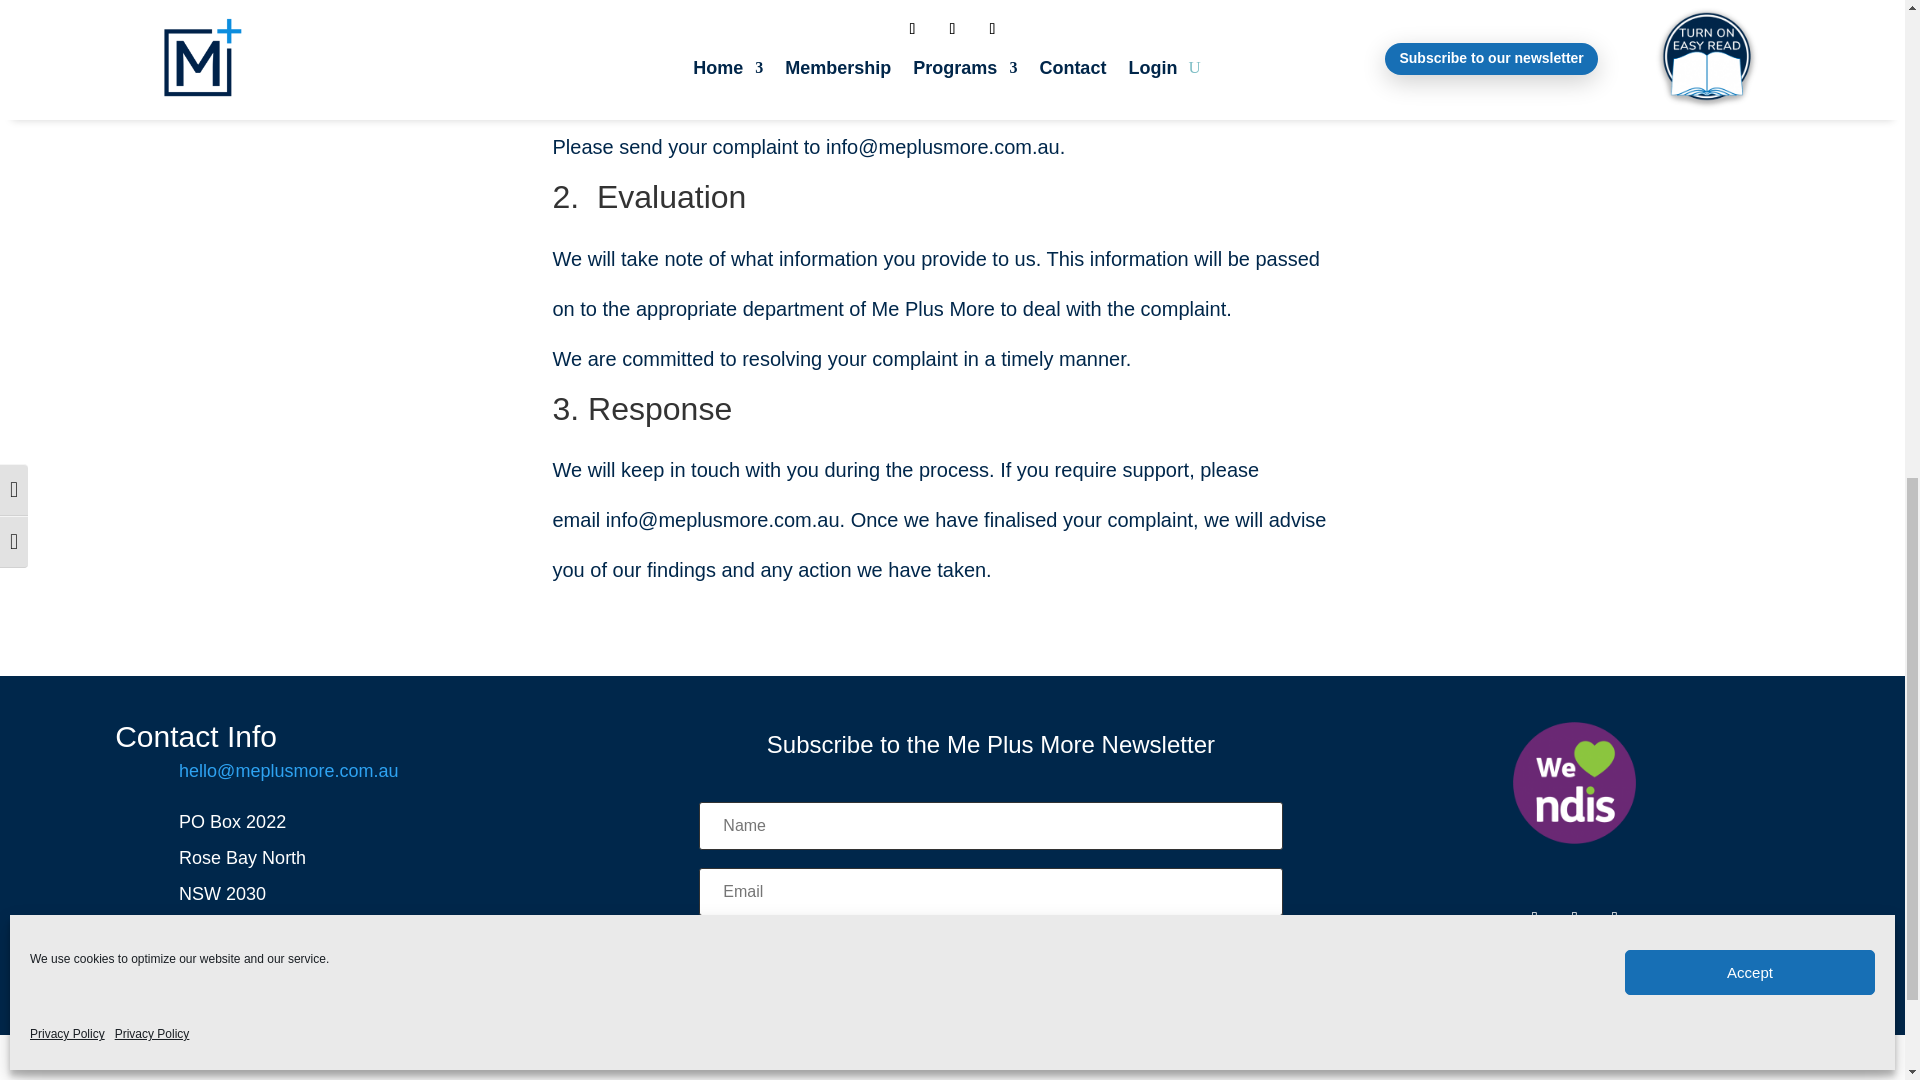 This screenshot has height=1080, width=1920. What do you see at coordinates (68, 78) in the screenshot?
I see `Privacy Policy` at bounding box center [68, 78].